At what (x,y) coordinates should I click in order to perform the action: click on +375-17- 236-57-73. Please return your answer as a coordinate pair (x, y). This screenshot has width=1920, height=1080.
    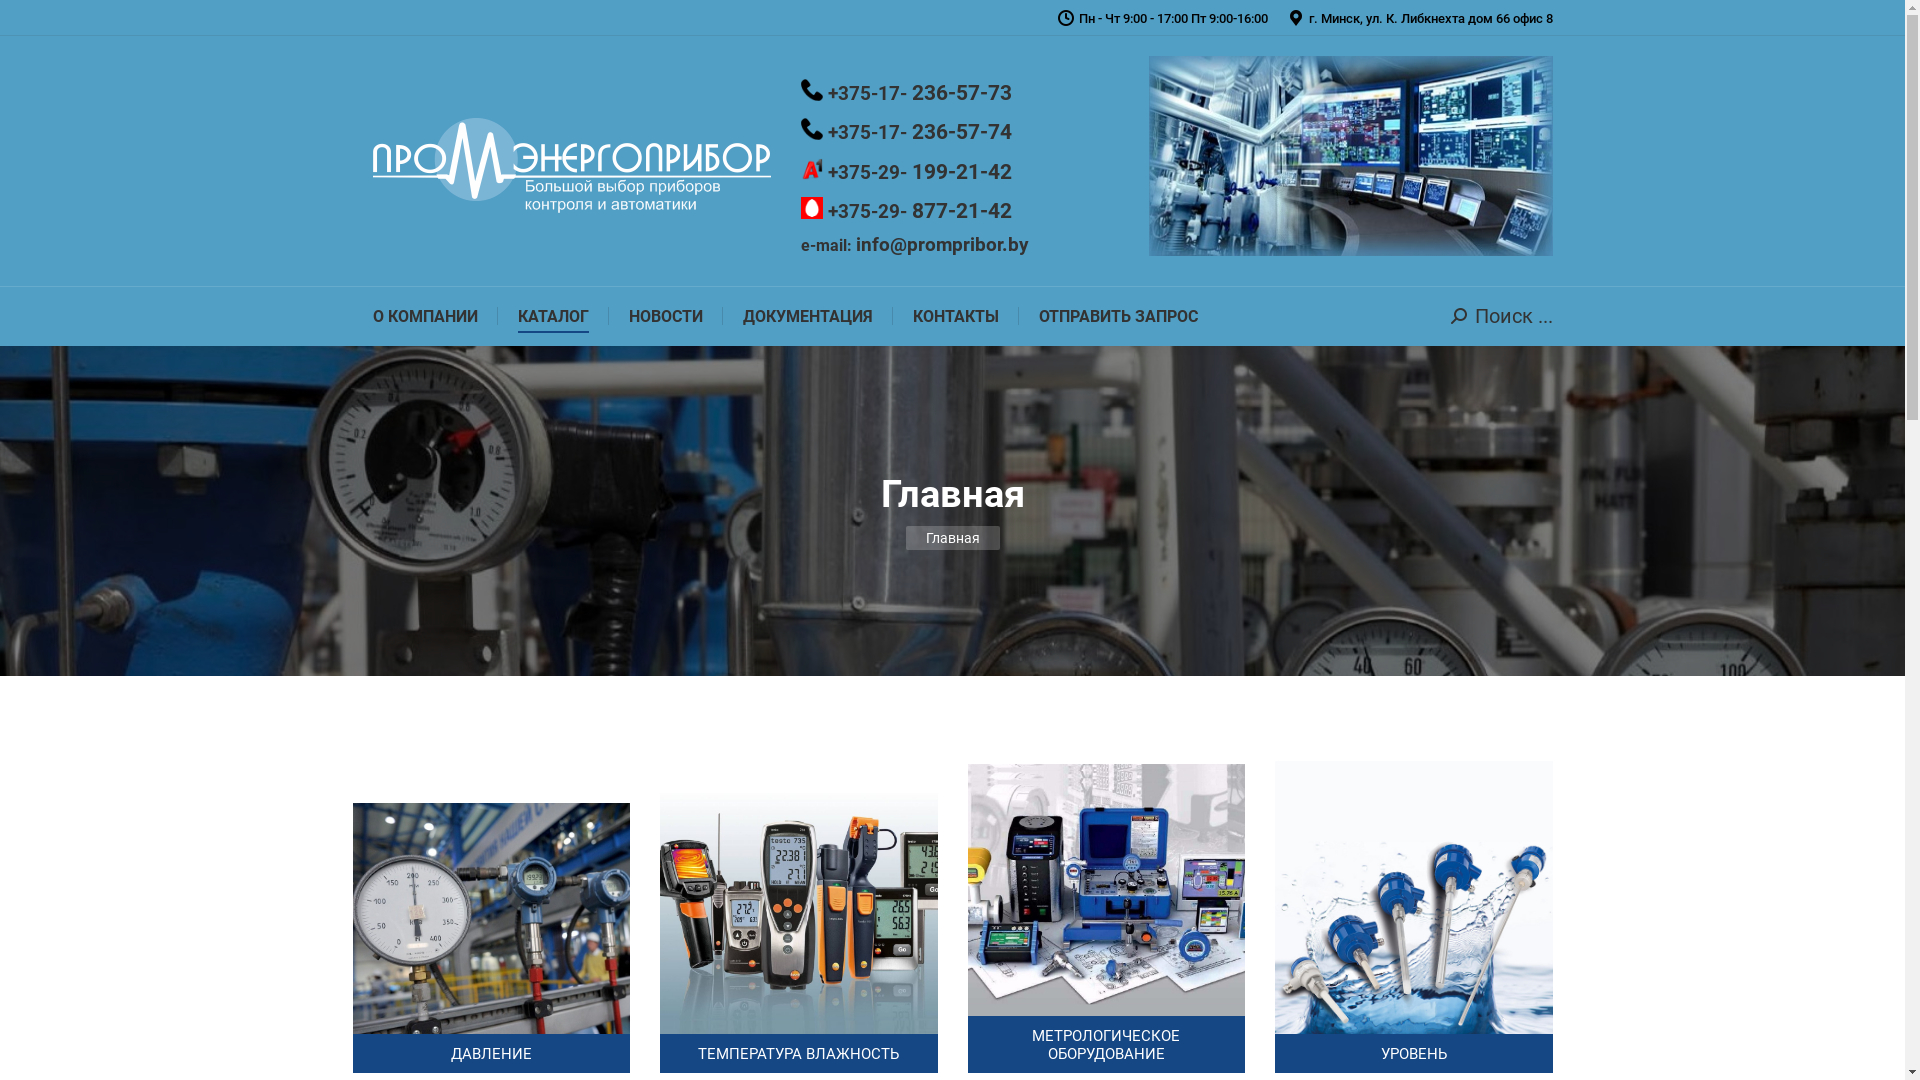
    Looking at the image, I should click on (906, 94).